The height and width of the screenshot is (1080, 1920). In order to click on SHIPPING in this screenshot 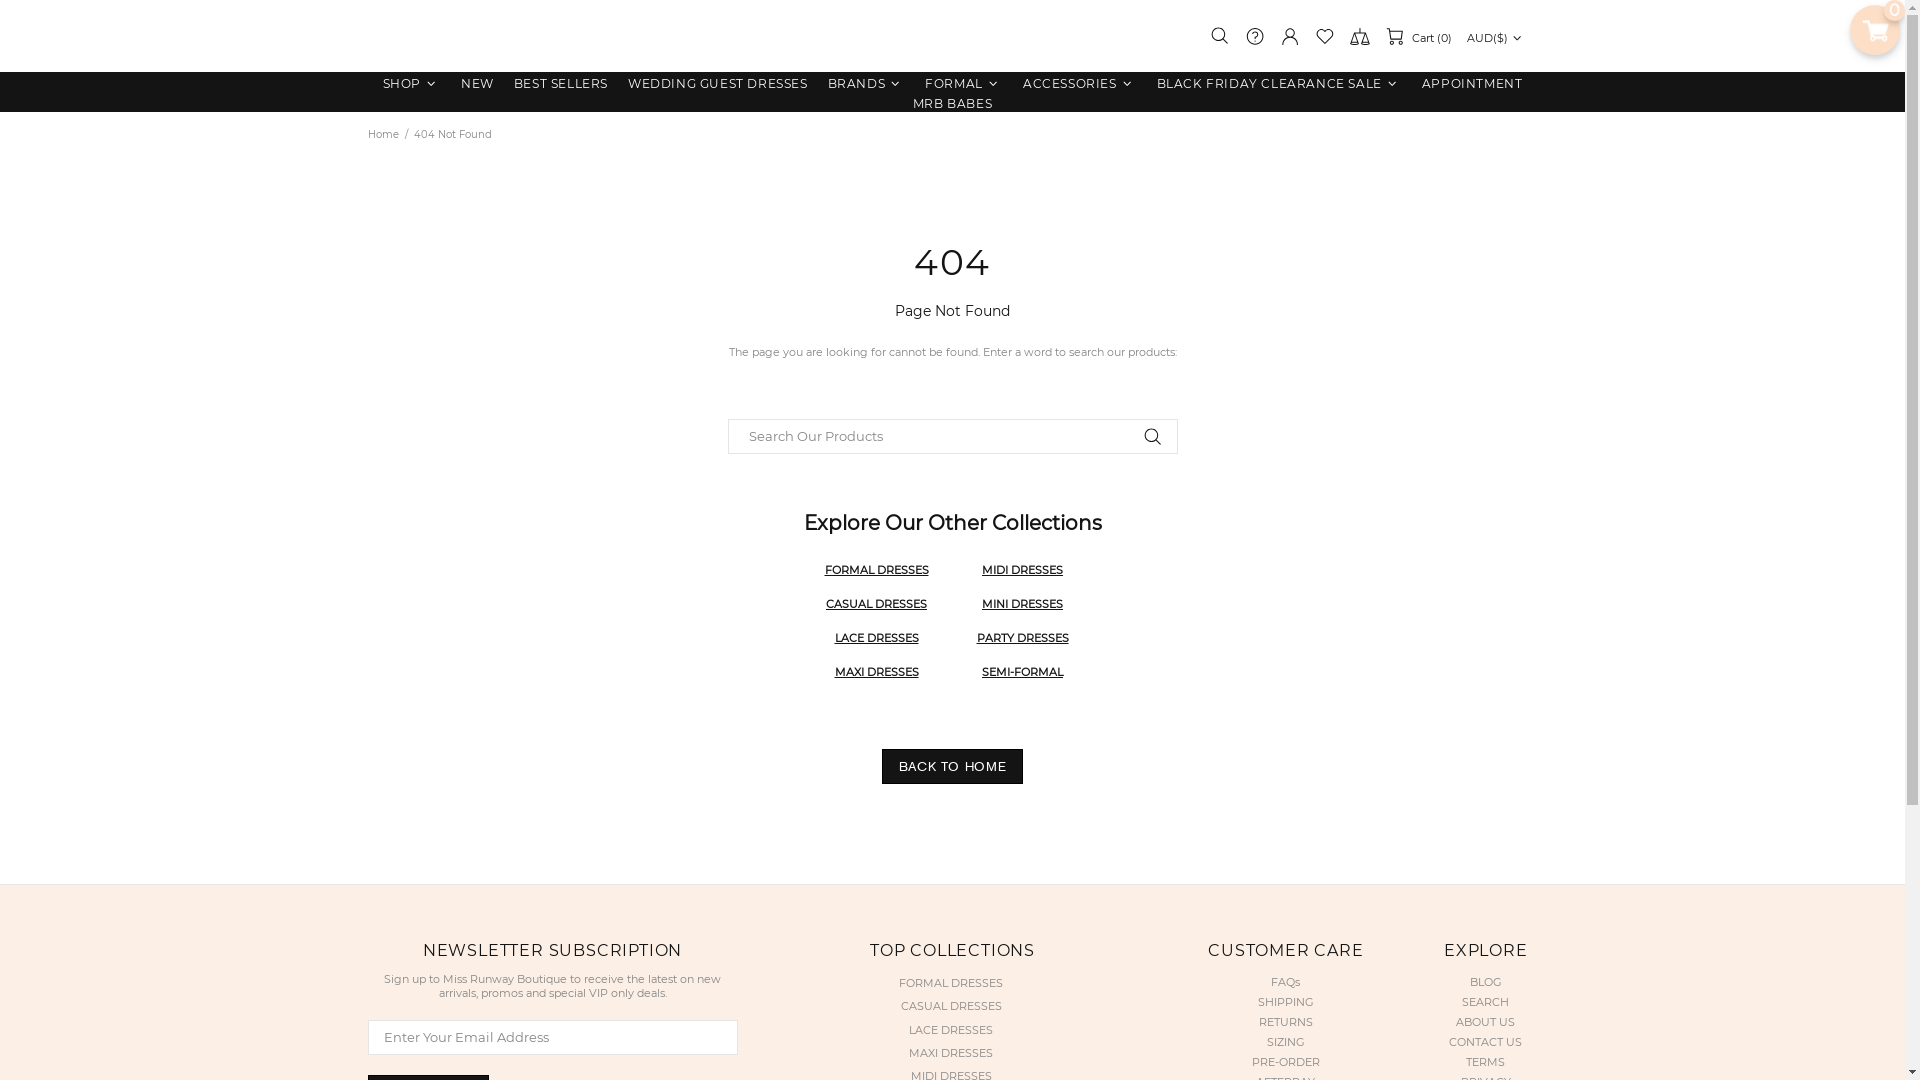, I will do `click(1286, 1002)`.